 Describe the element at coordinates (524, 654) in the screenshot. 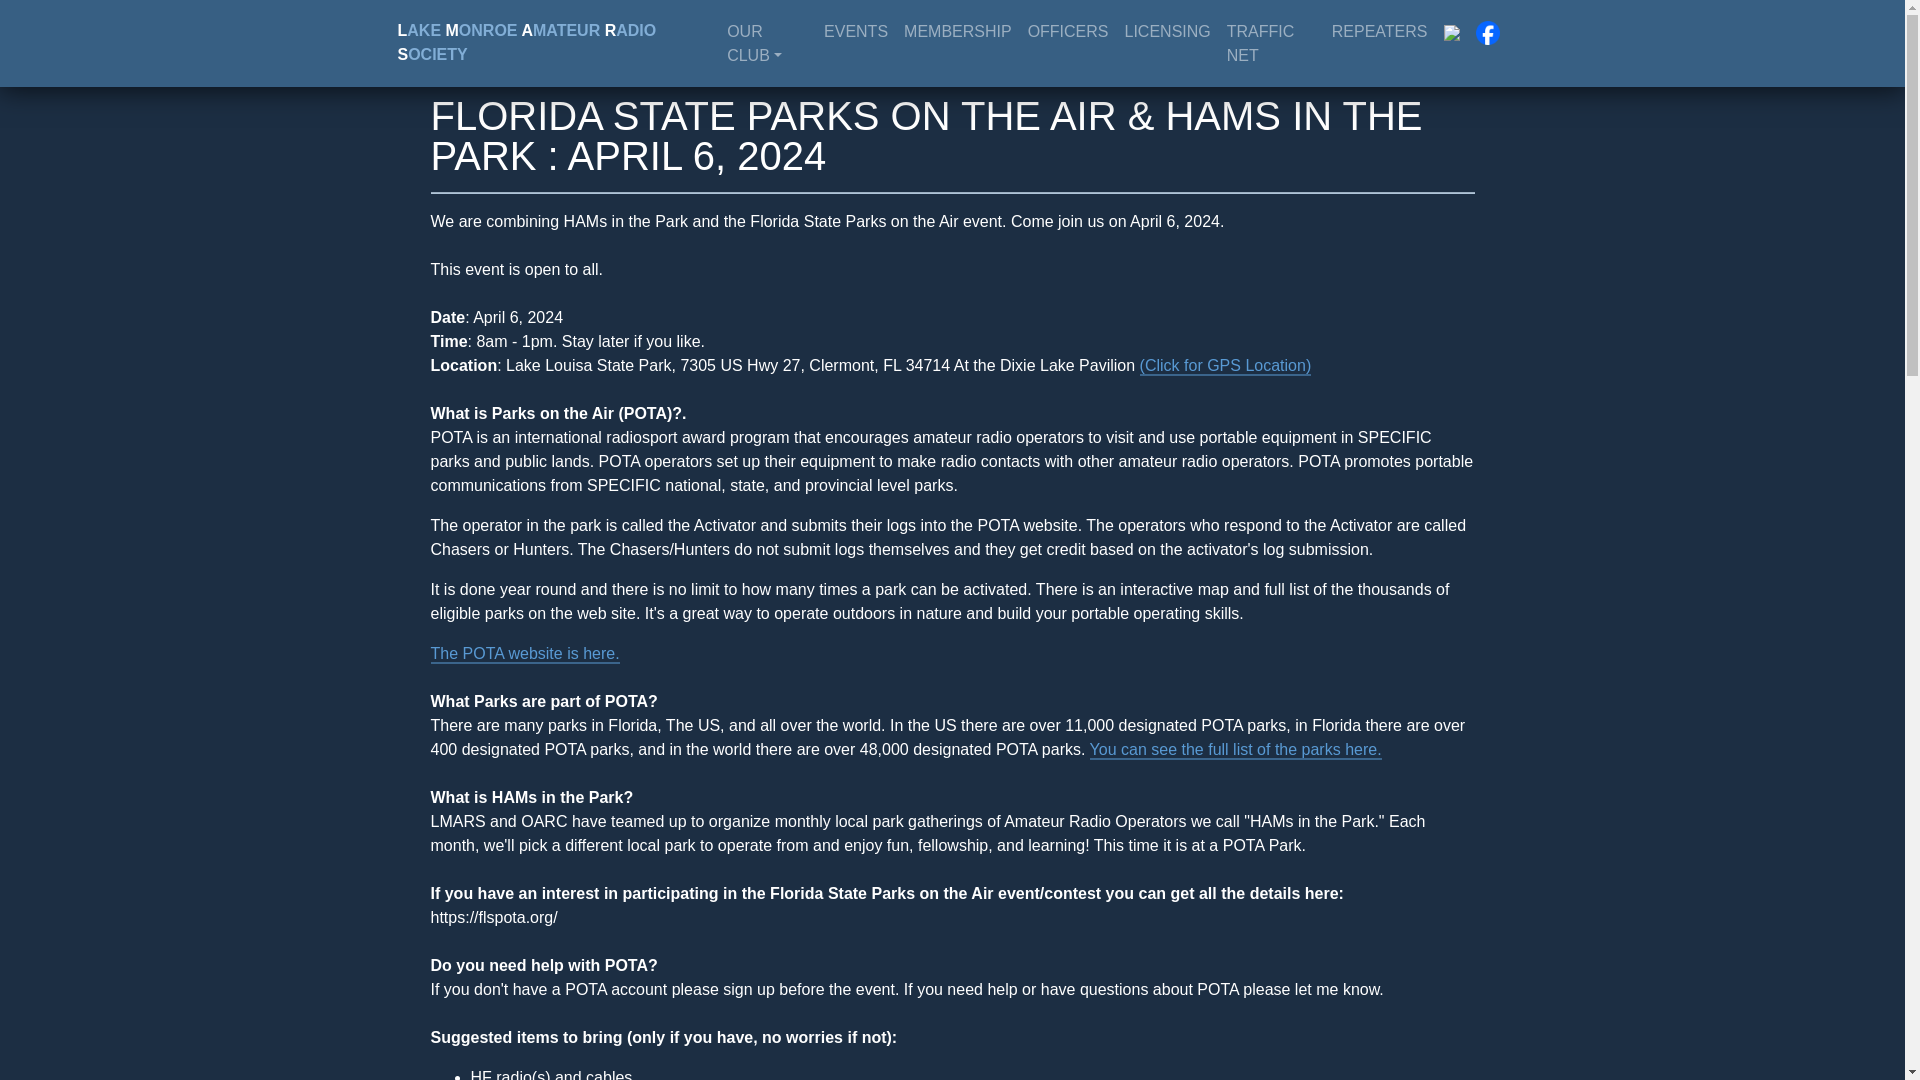

I see `The POTA website is here.` at that location.